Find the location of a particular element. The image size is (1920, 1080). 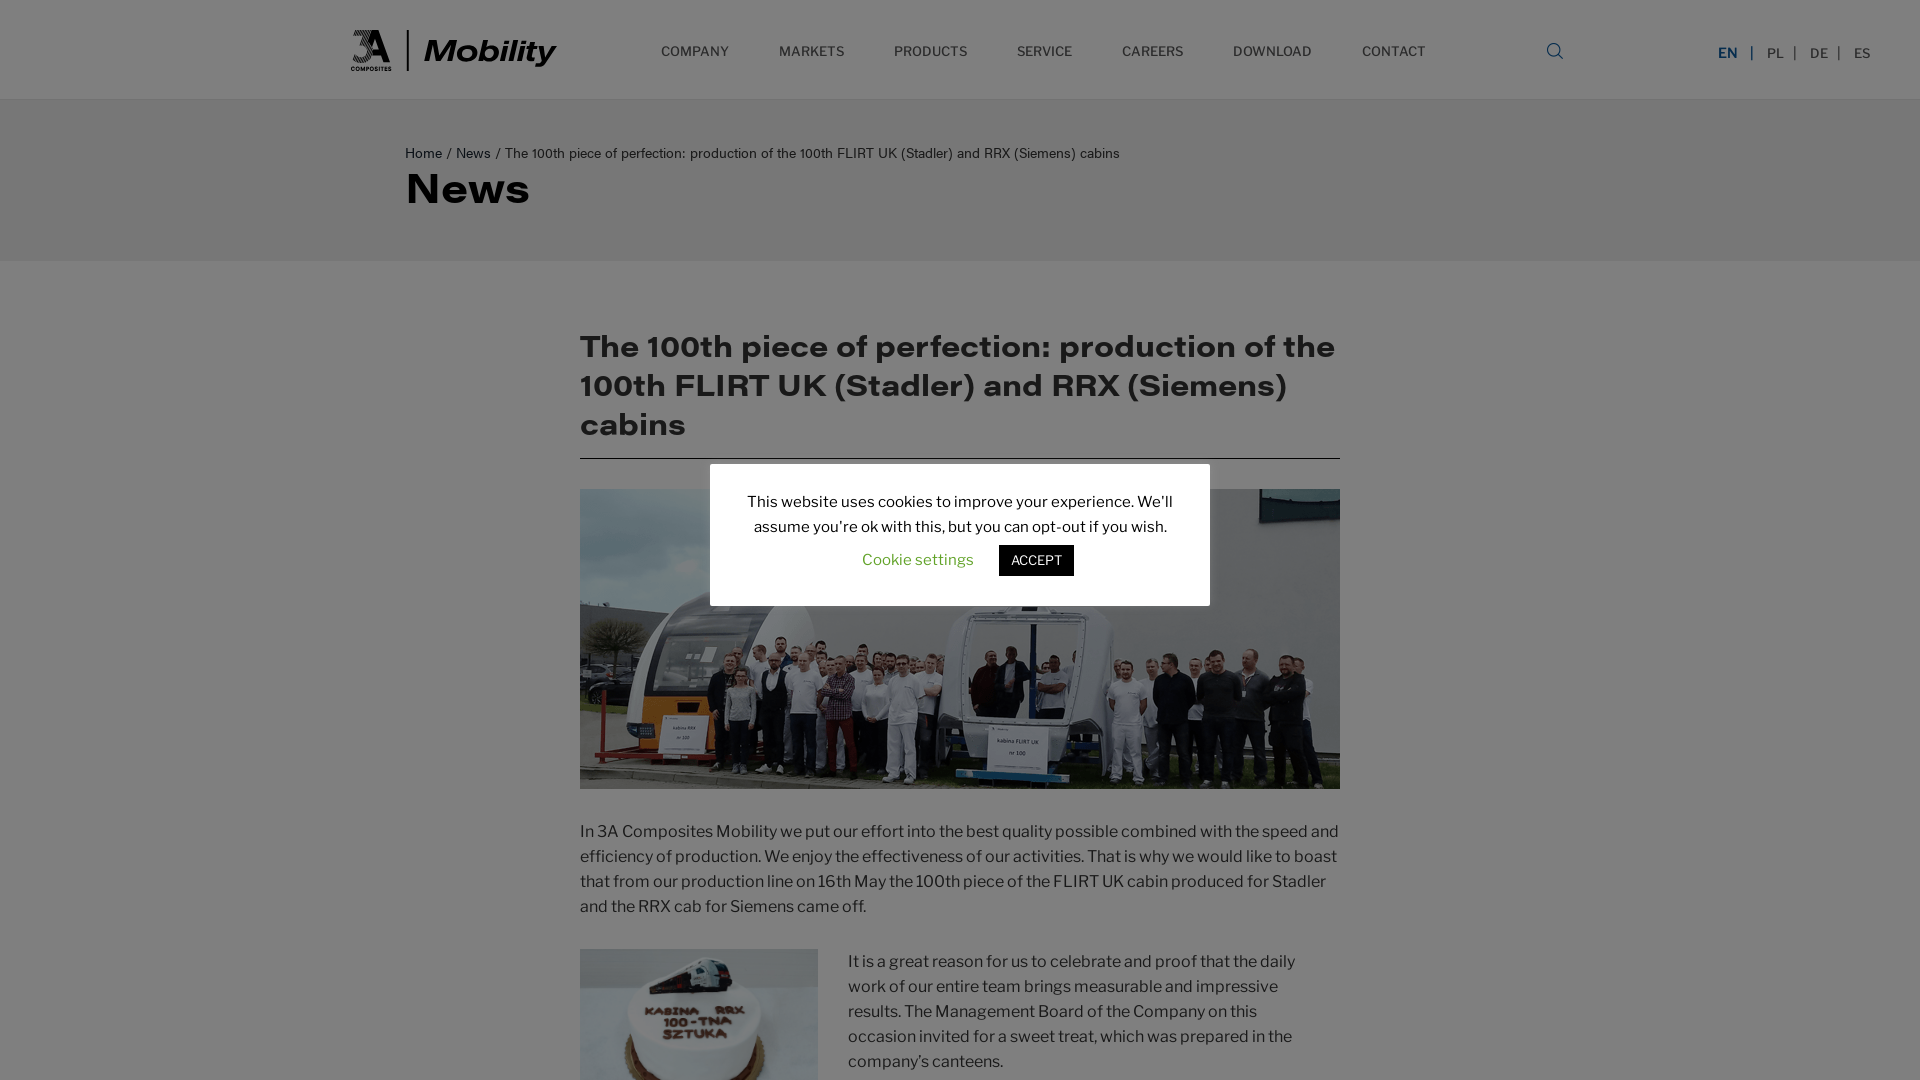

Home is located at coordinates (424, 152).